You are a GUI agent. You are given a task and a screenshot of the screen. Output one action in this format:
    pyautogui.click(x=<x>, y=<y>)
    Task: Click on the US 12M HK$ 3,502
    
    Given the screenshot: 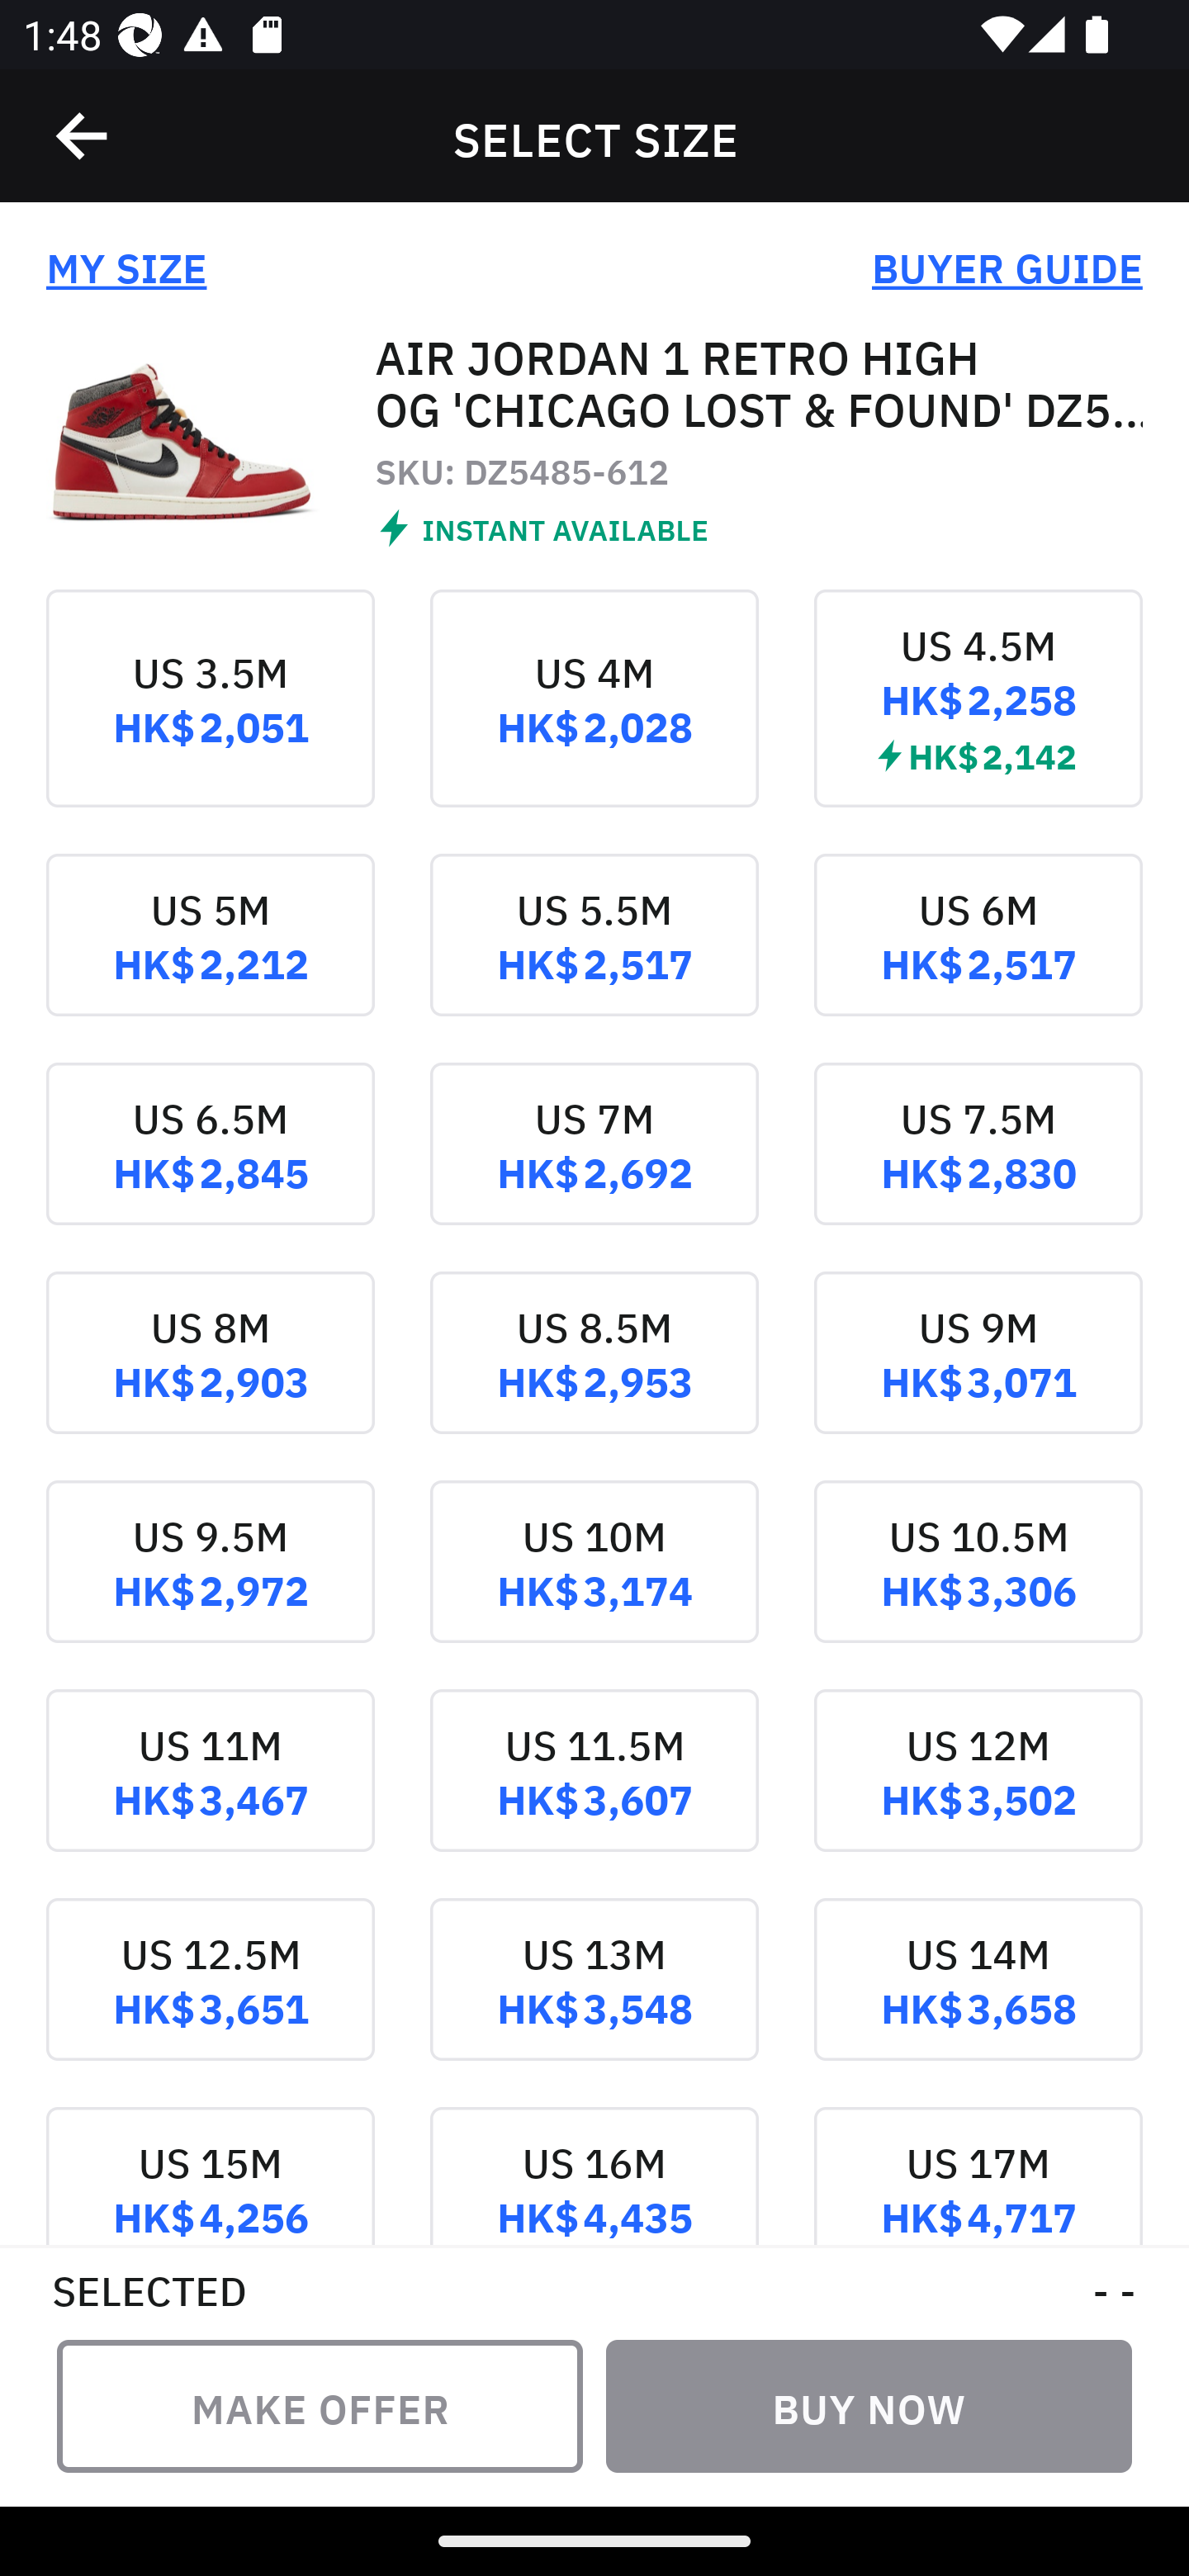 What is the action you would take?
    pyautogui.click(x=978, y=1793)
    